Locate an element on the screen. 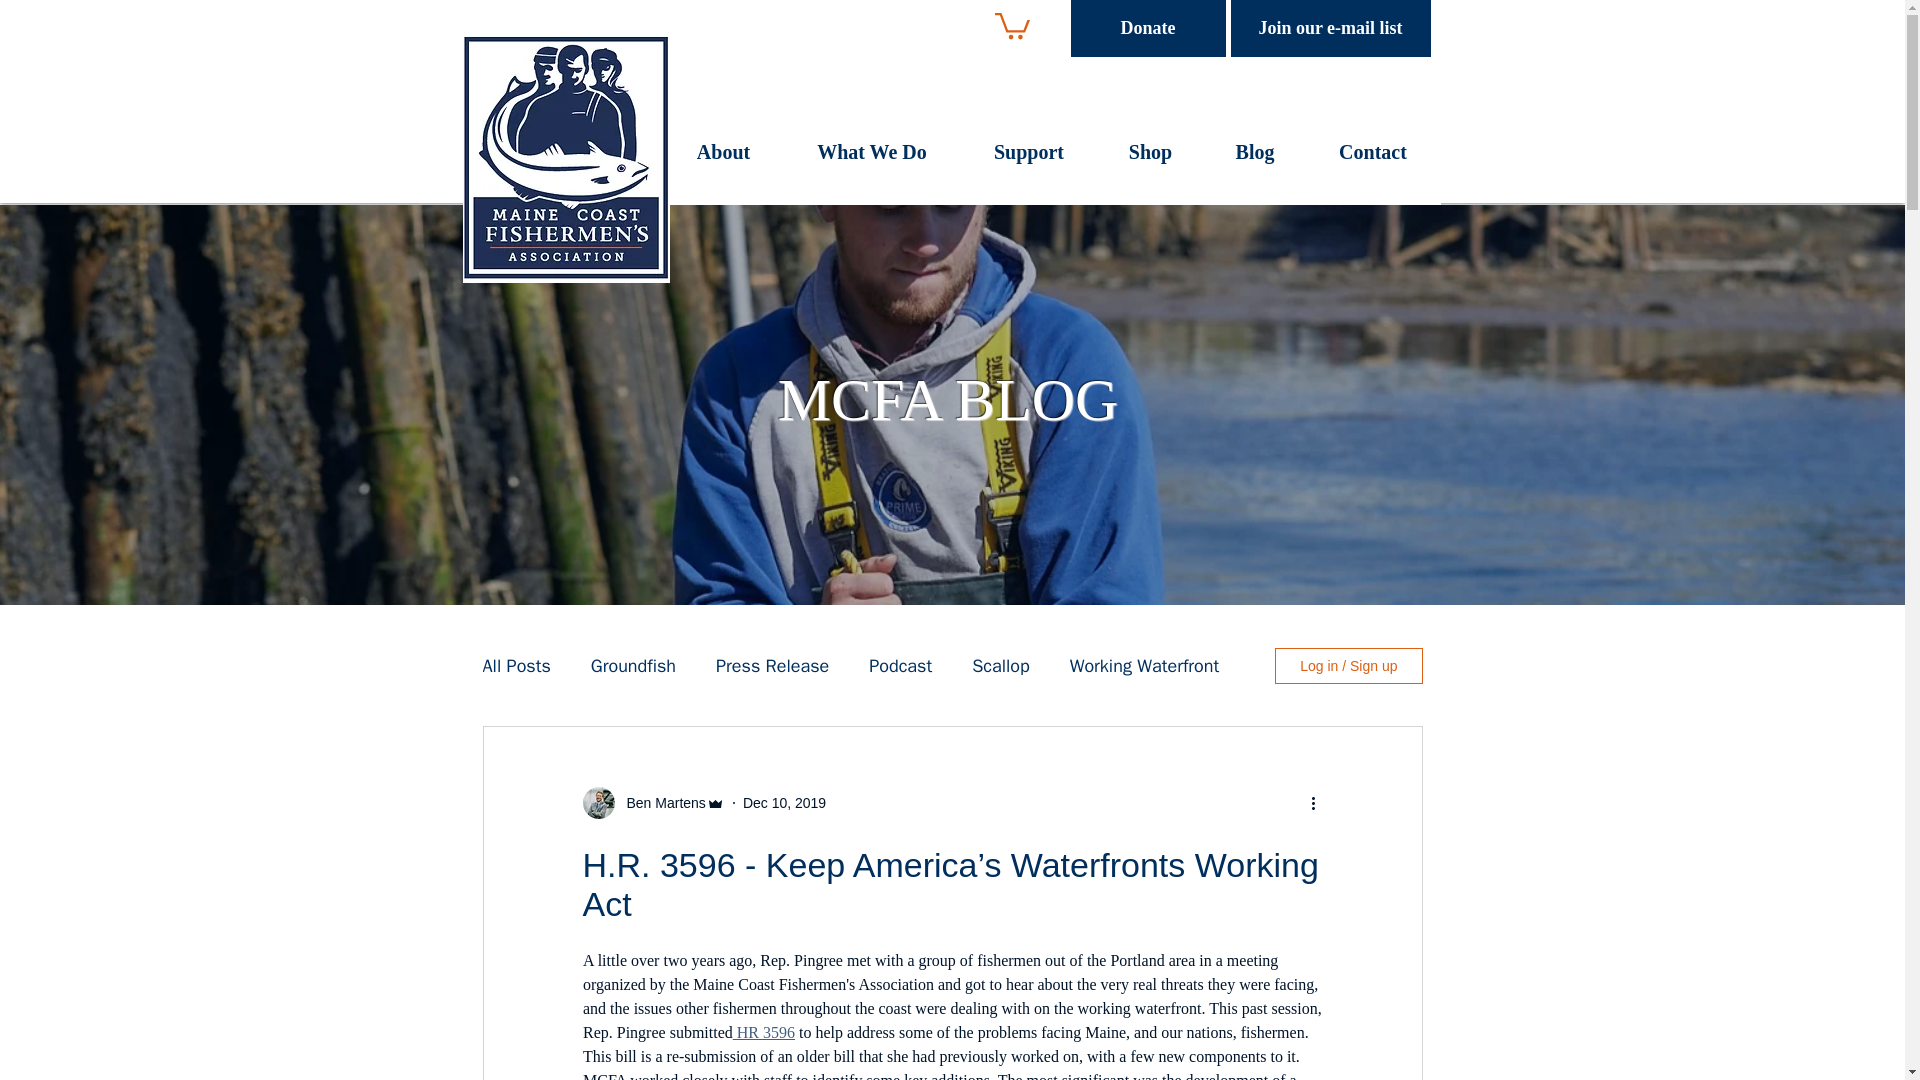  Podcast is located at coordinates (900, 666).